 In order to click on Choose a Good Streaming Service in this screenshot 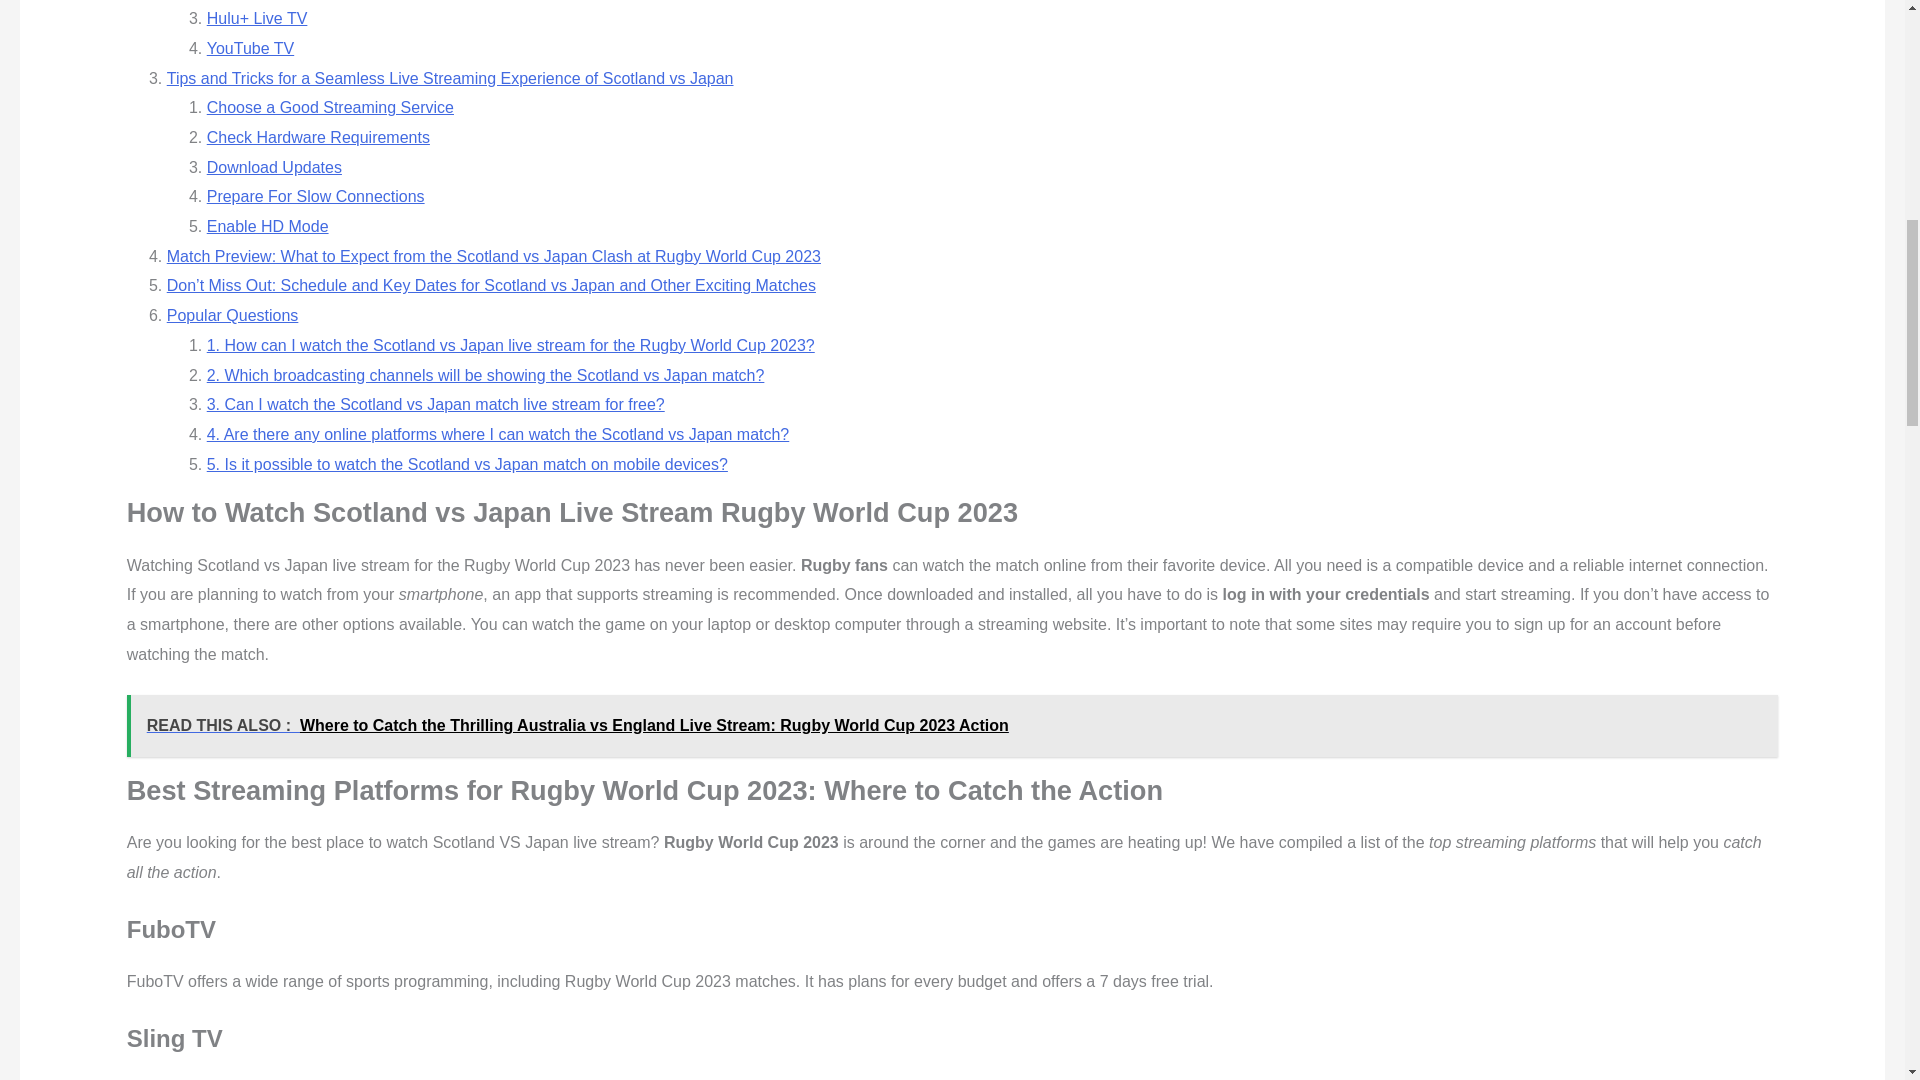, I will do `click(330, 107)`.